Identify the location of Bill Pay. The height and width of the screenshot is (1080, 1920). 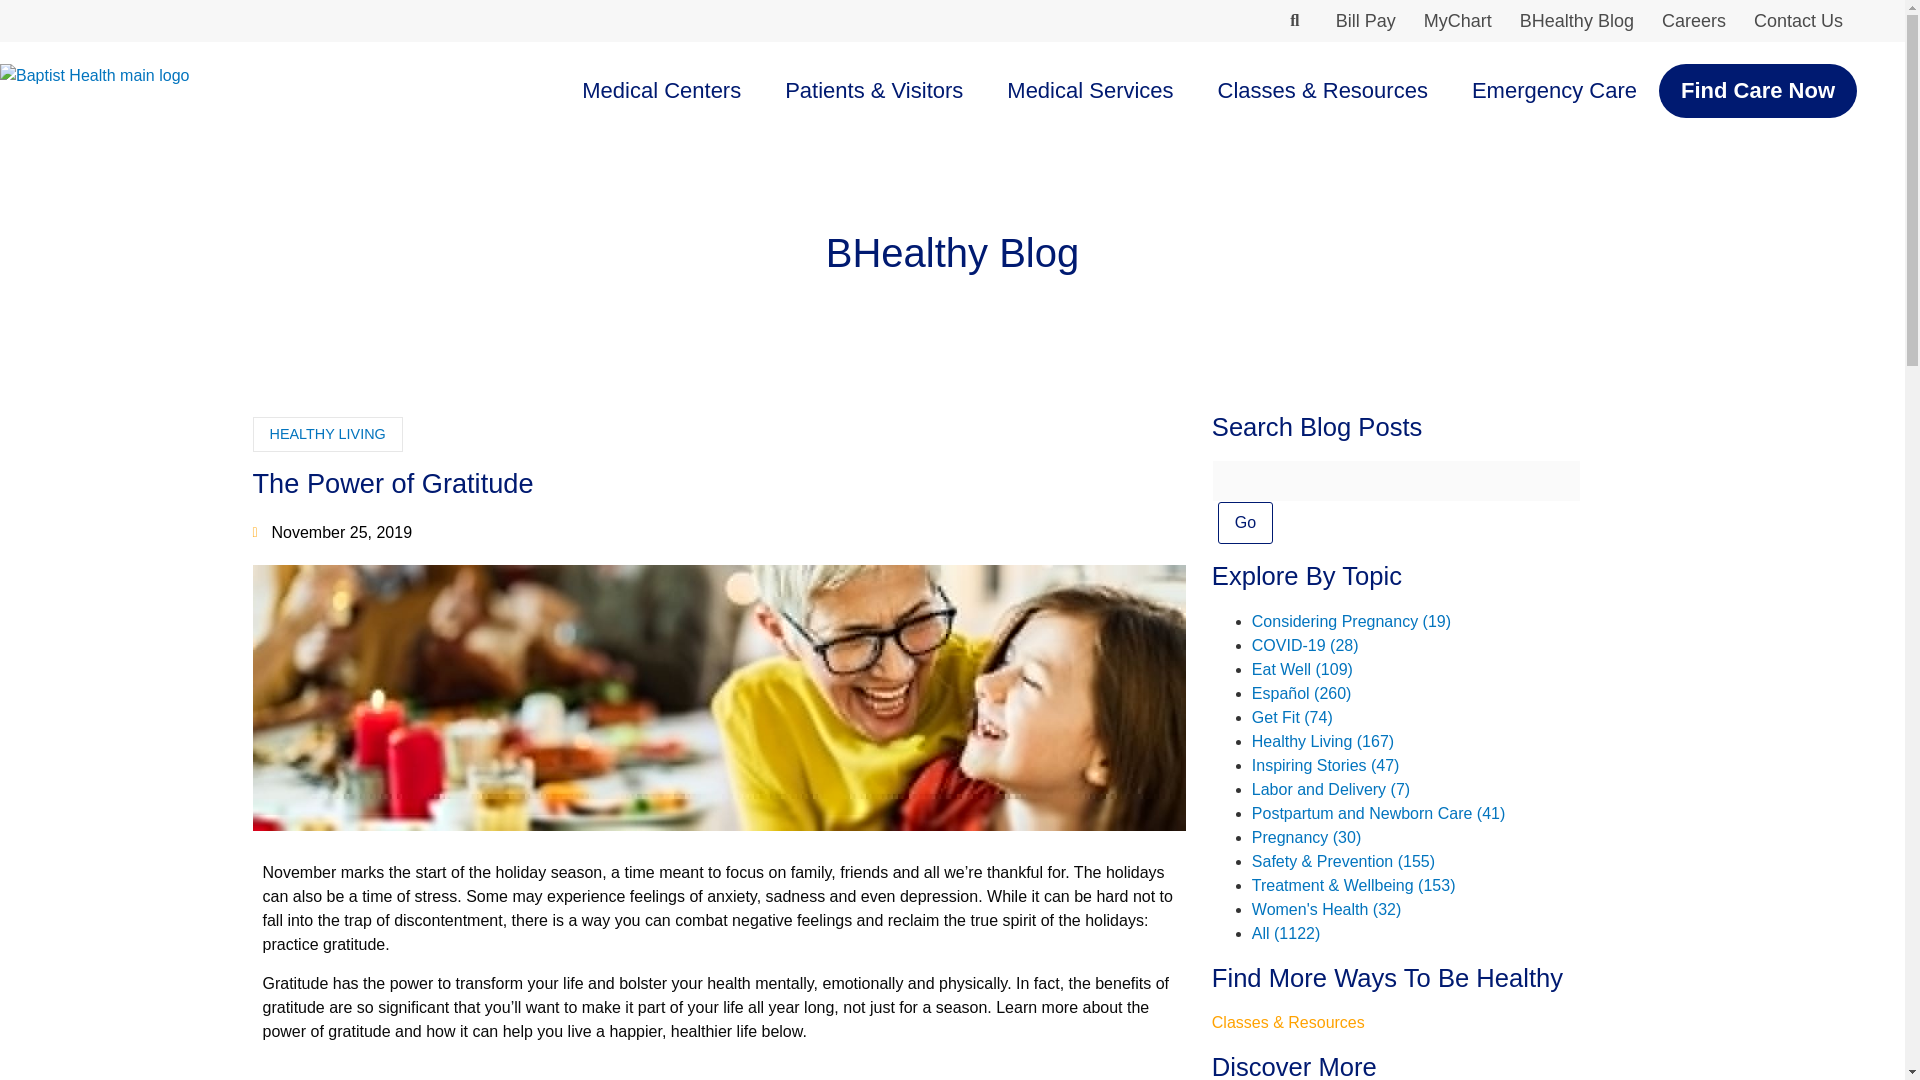
(1366, 21).